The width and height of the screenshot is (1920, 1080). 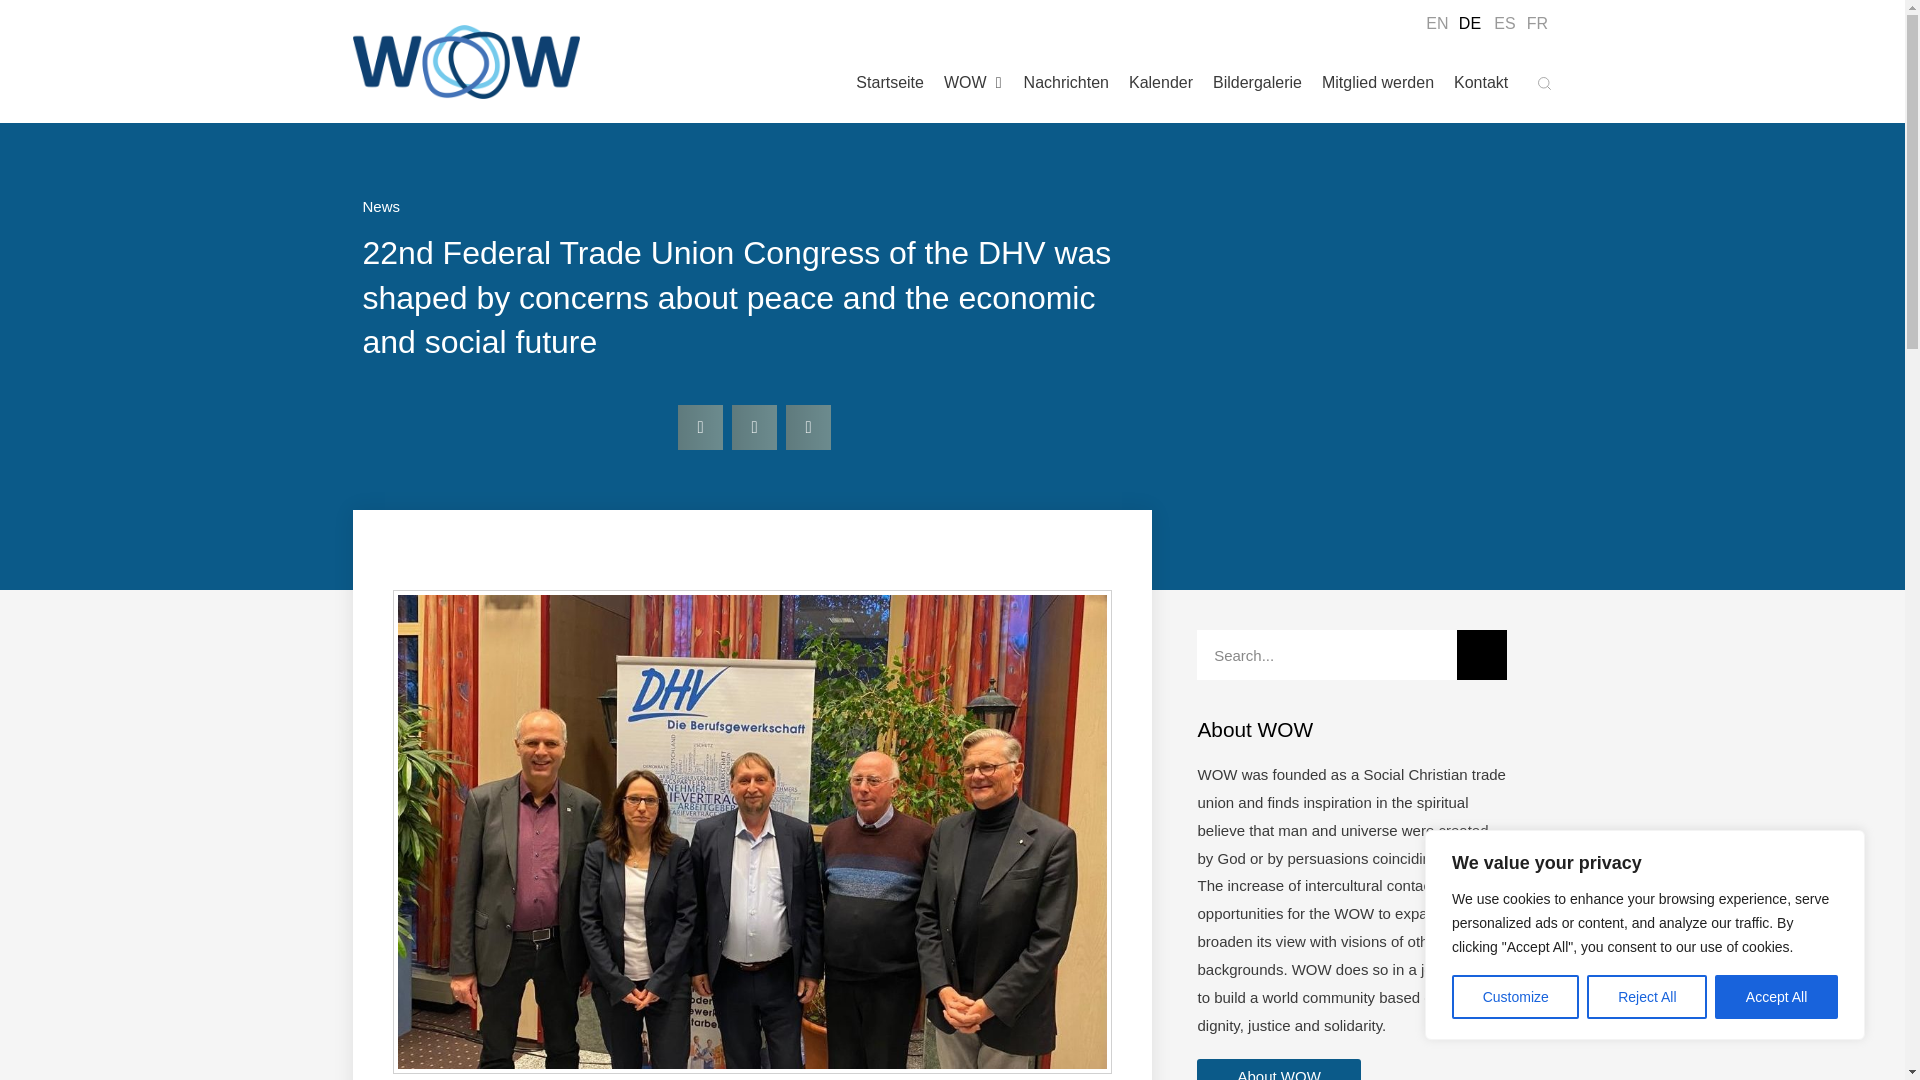 I want to click on Accept All, so click(x=1776, y=997).